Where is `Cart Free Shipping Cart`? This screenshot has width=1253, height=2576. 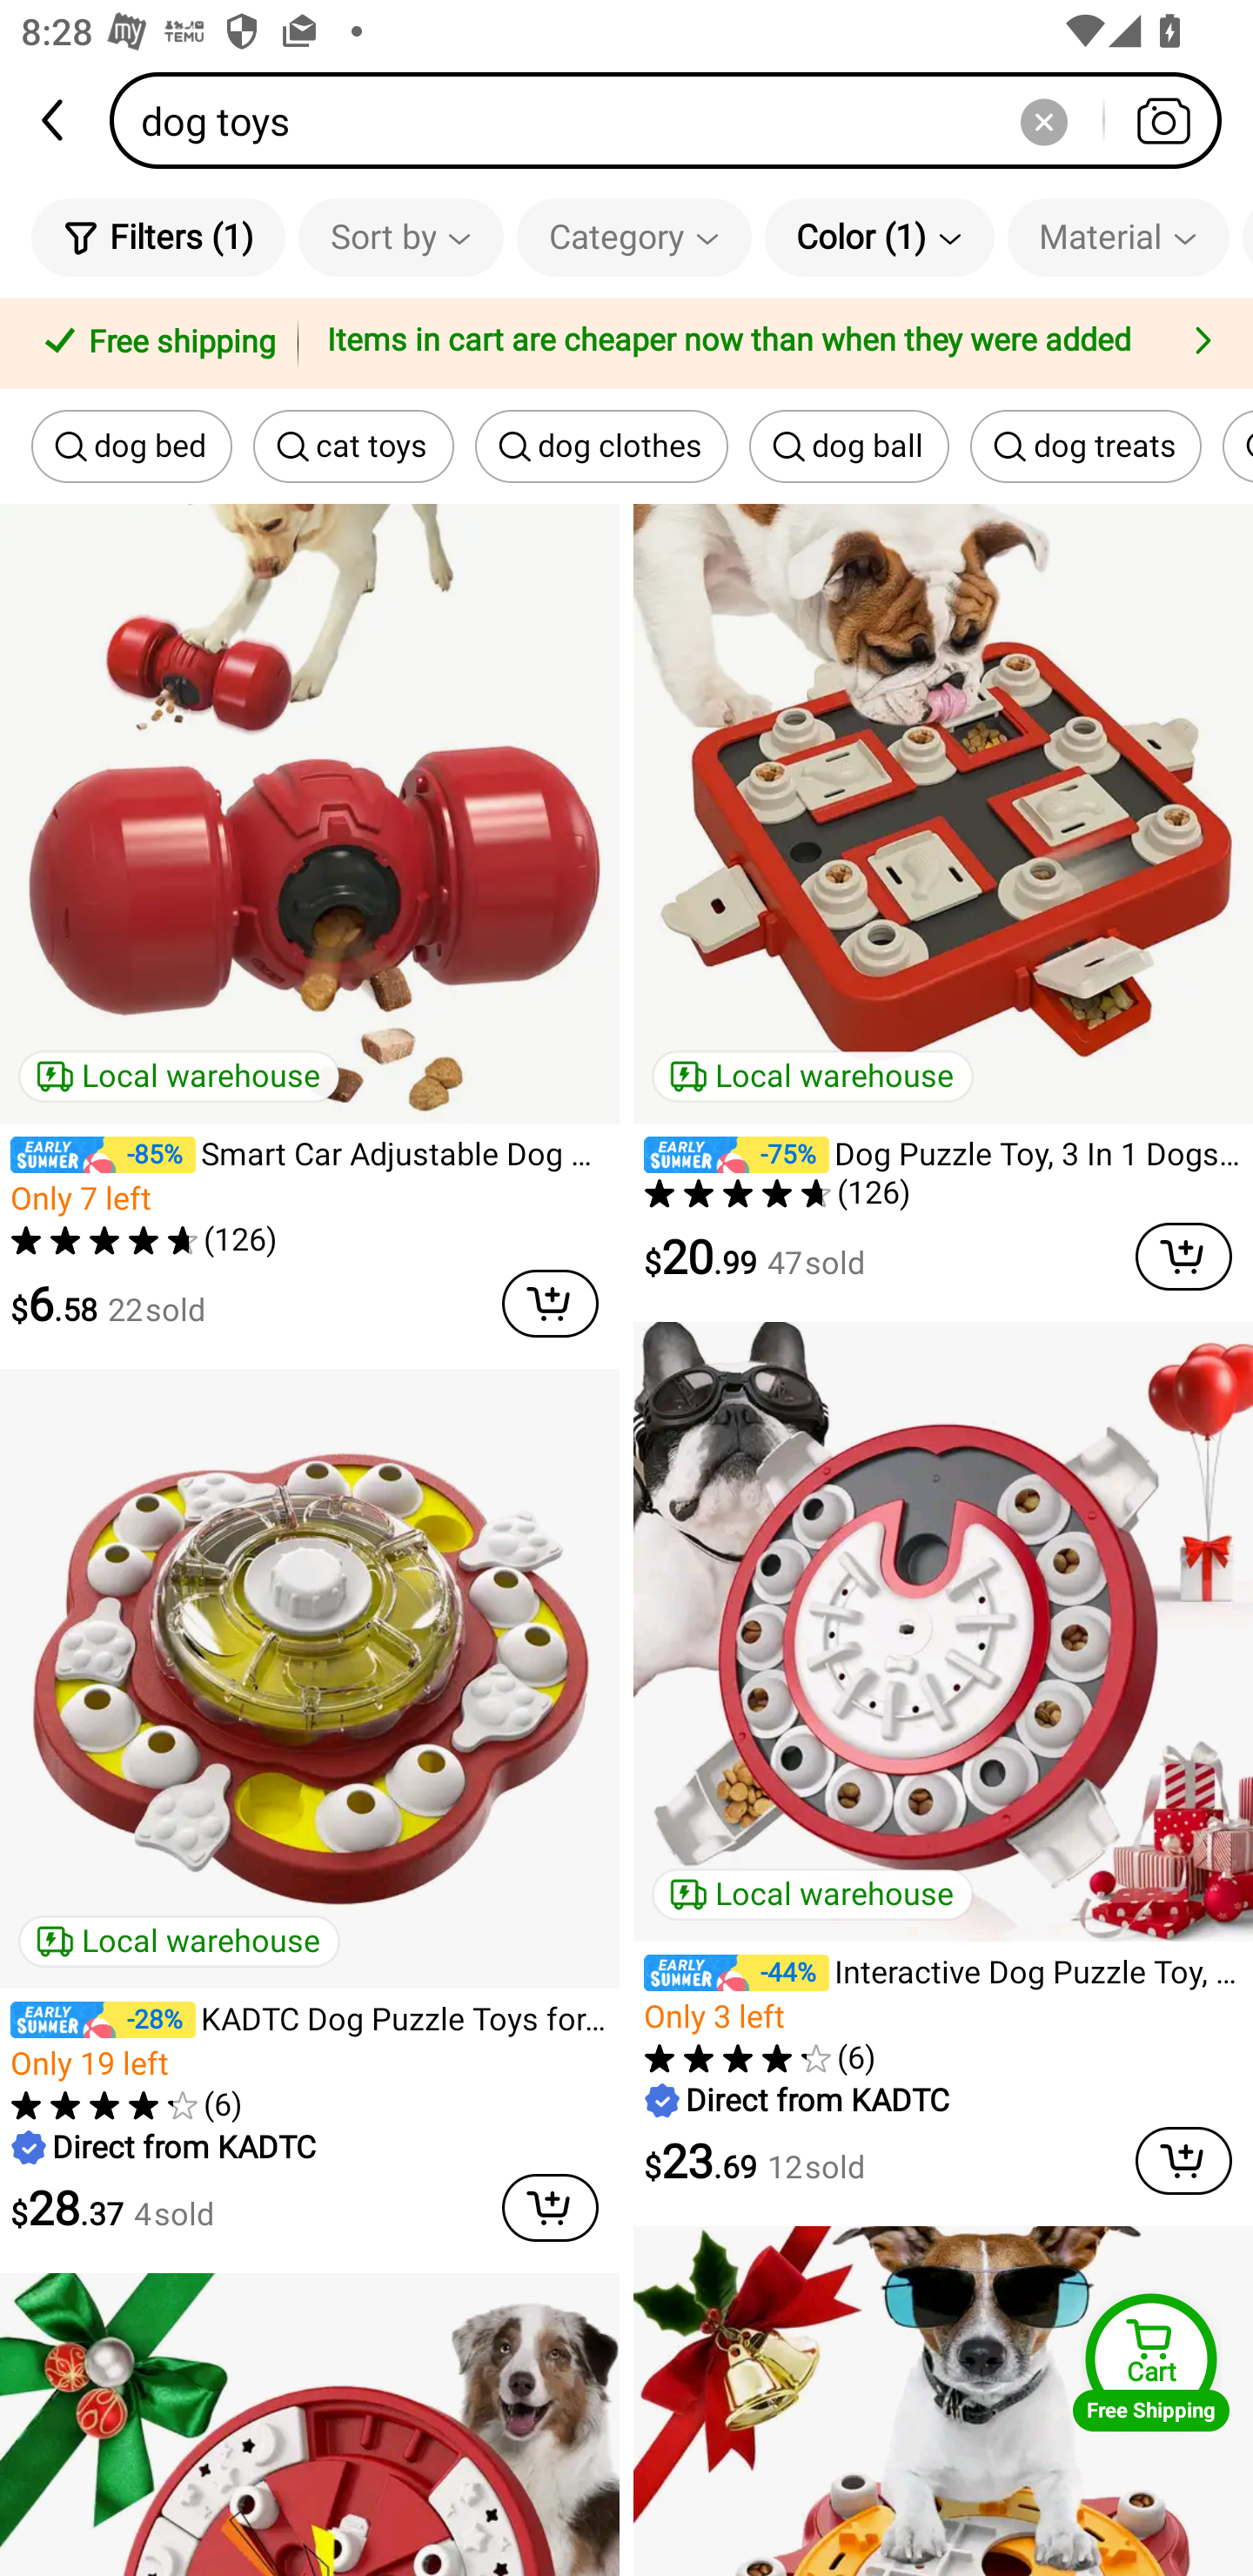 Cart Free Shipping Cart is located at coordinates (1151, 2362).